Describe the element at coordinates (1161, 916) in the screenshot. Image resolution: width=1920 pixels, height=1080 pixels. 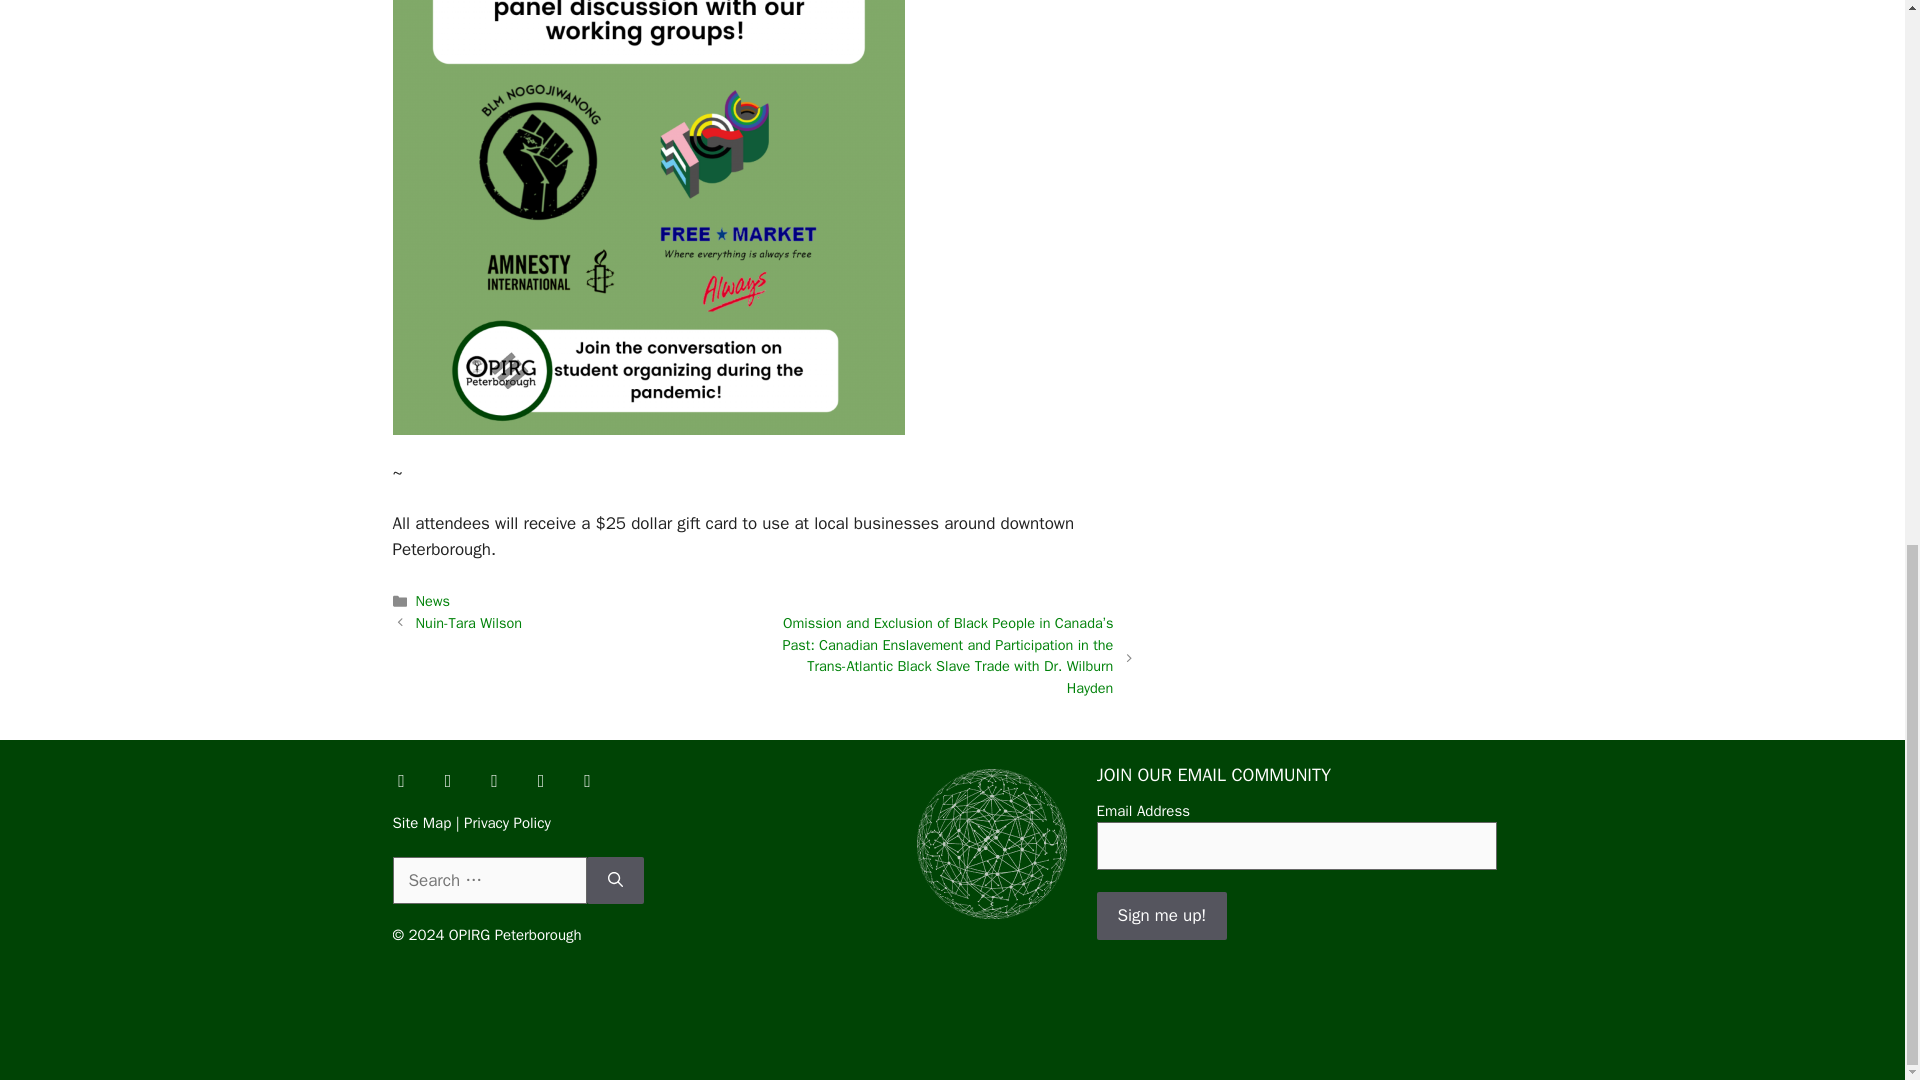
I see `Sign me up!` at that location.